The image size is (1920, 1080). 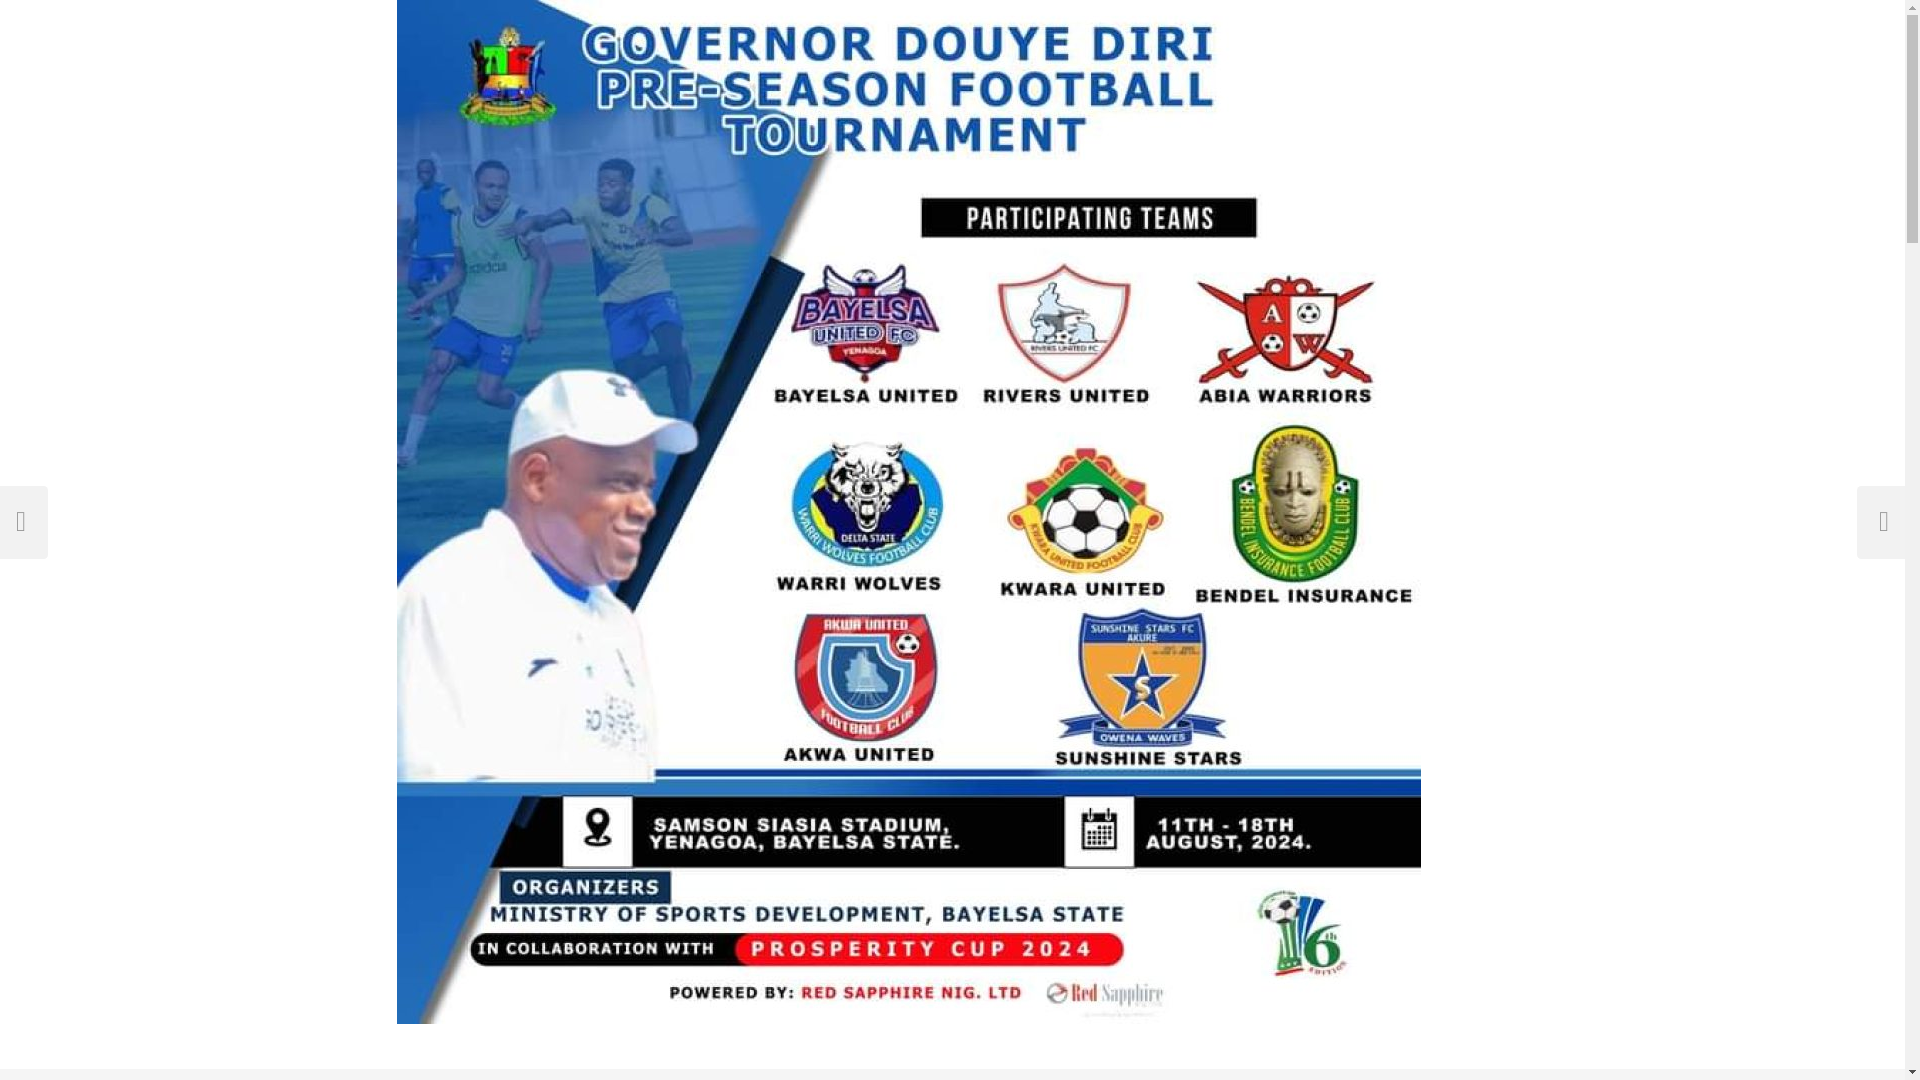 What do you see at coordinates (709, 1074) in the screenshot?
I see `PRIVACY POLICY` at bounding box center [709, 1074].